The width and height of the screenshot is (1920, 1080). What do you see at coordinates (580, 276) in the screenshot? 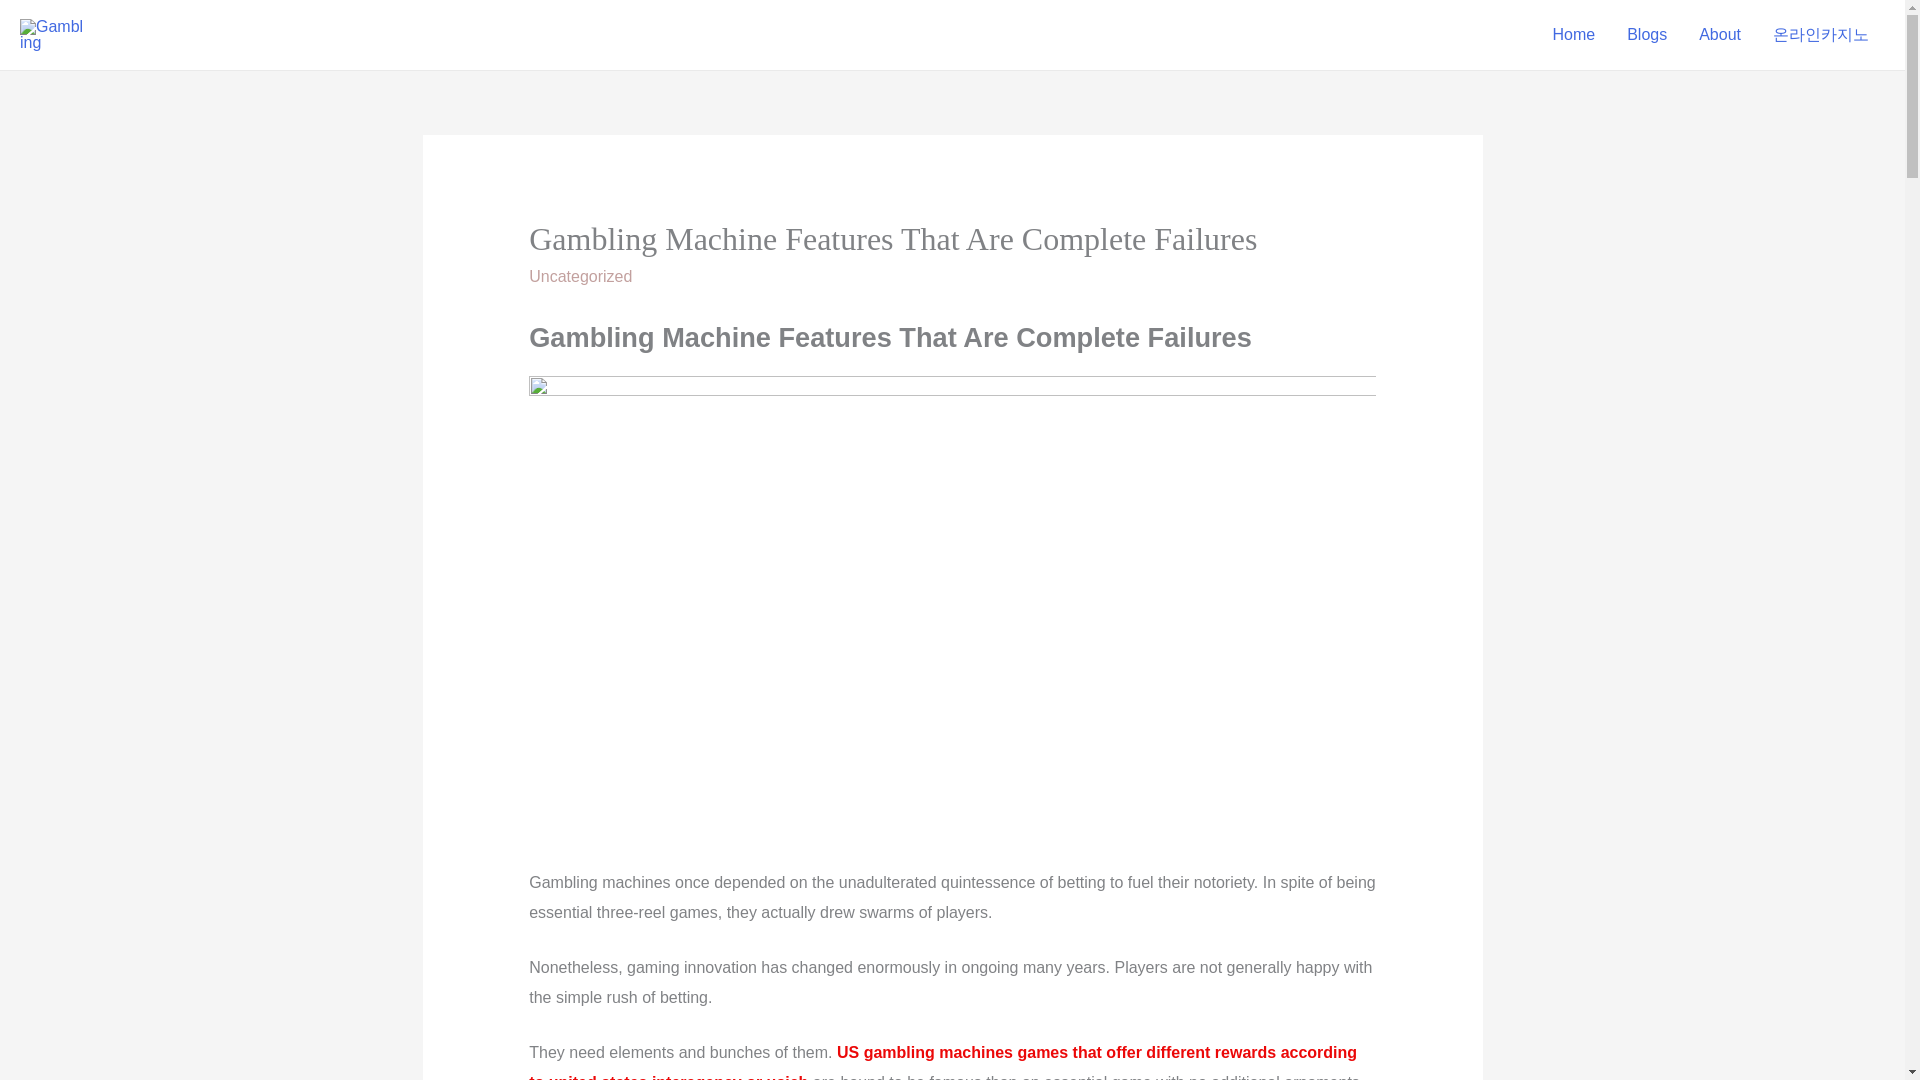
I see `Uncategorized` at bounding box center [580, 276].